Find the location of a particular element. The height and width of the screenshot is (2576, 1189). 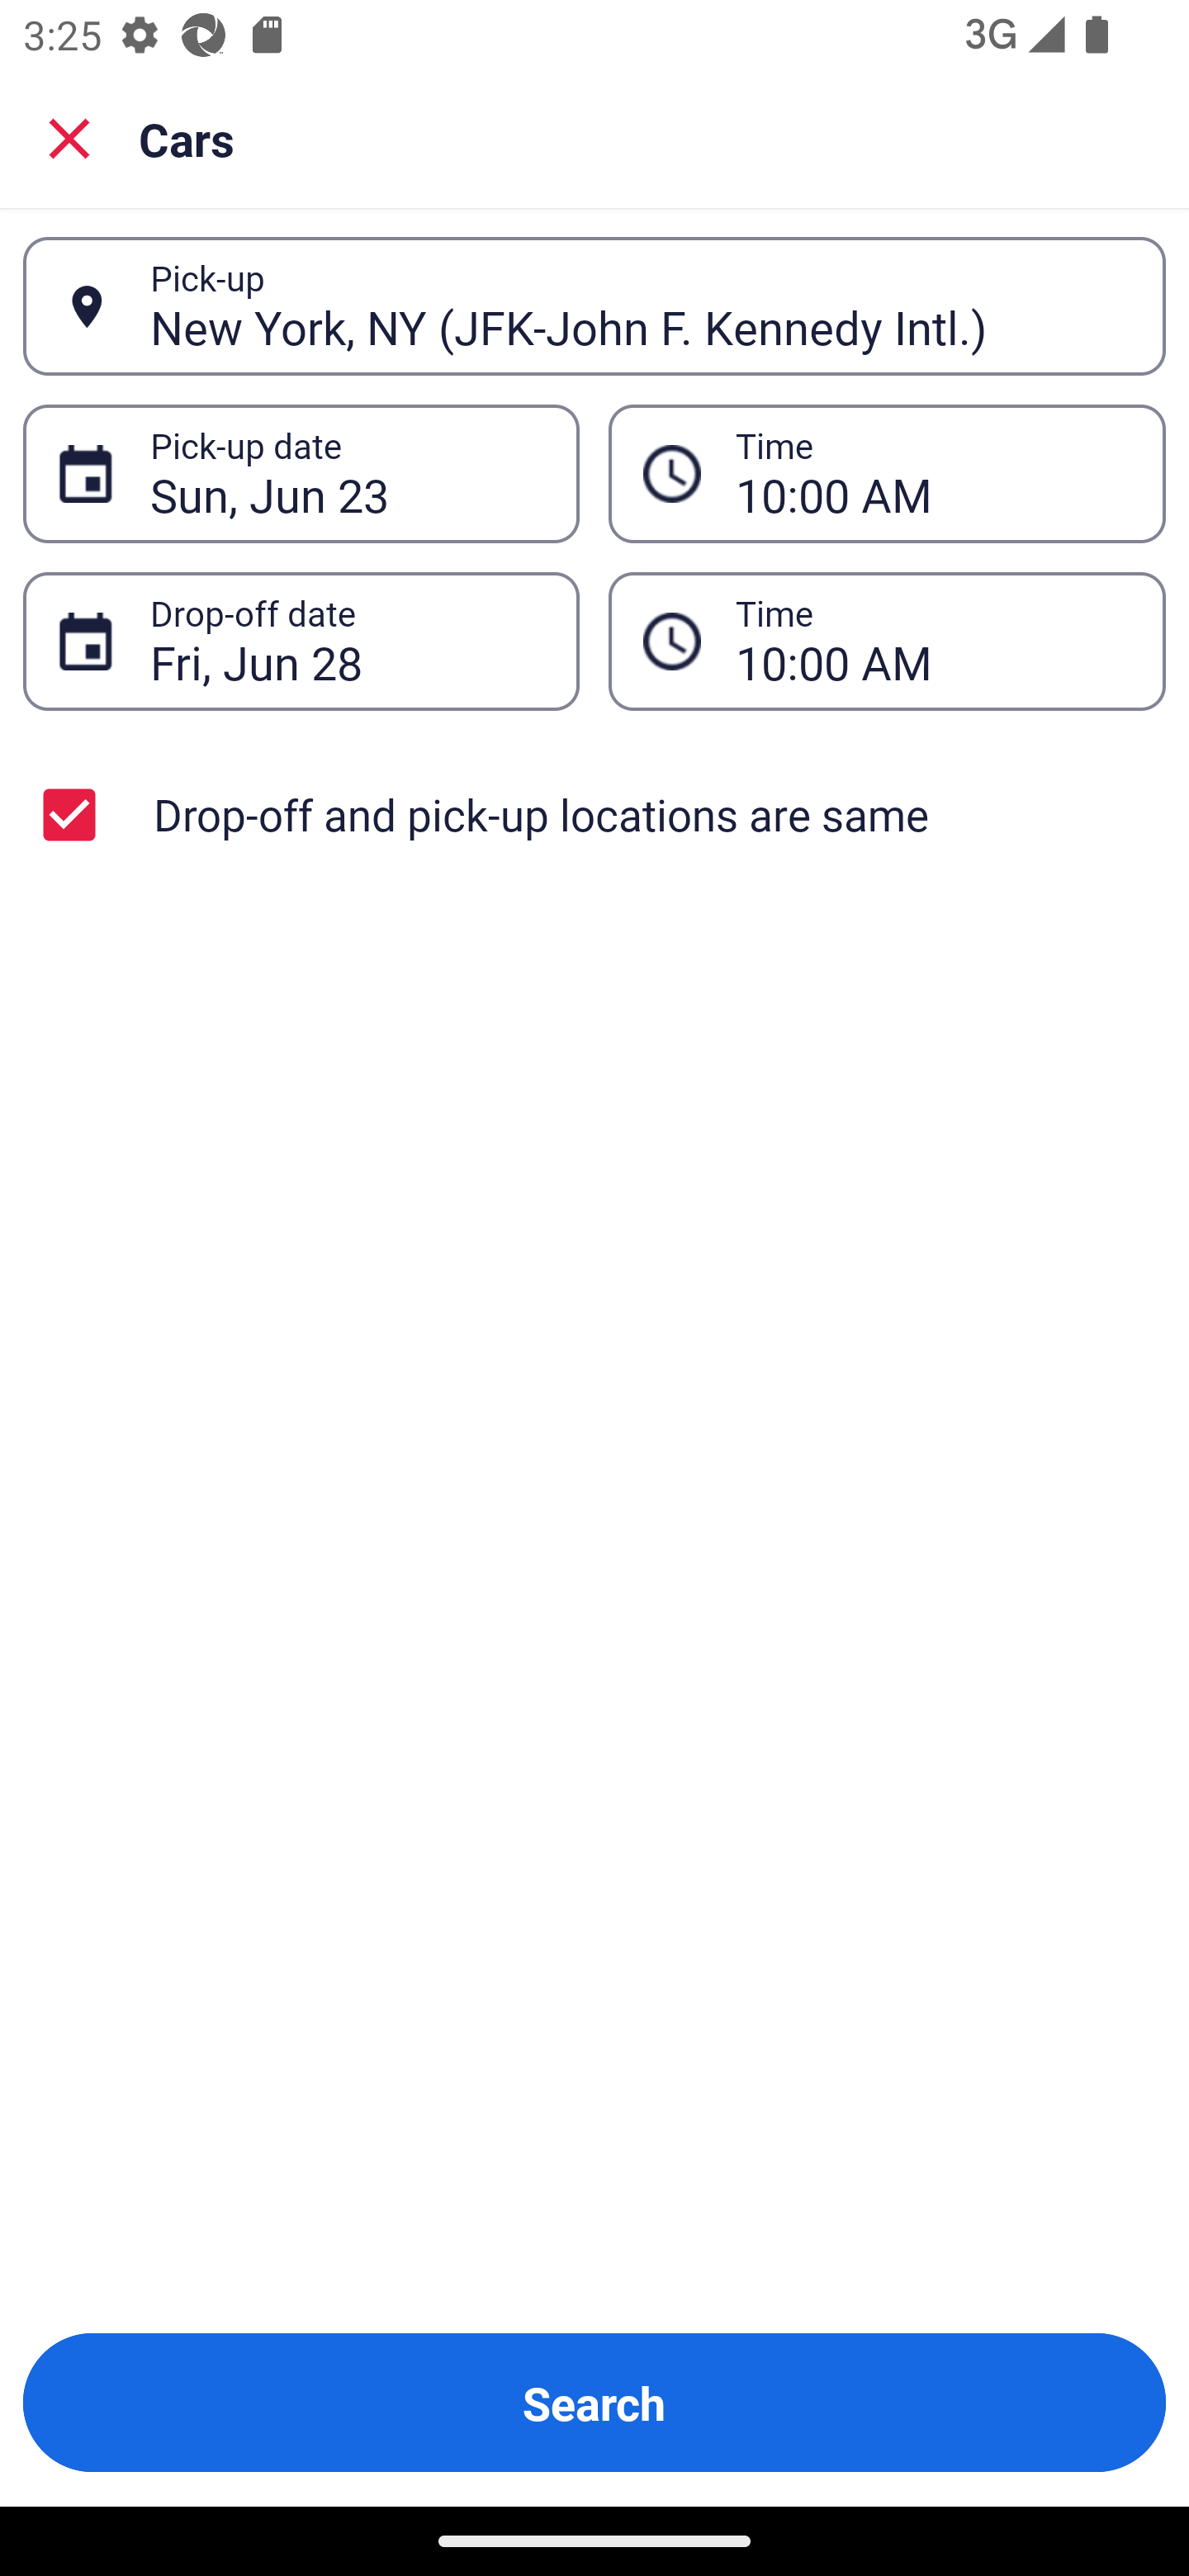

10:00 AM is located at coordinates (887, 641).